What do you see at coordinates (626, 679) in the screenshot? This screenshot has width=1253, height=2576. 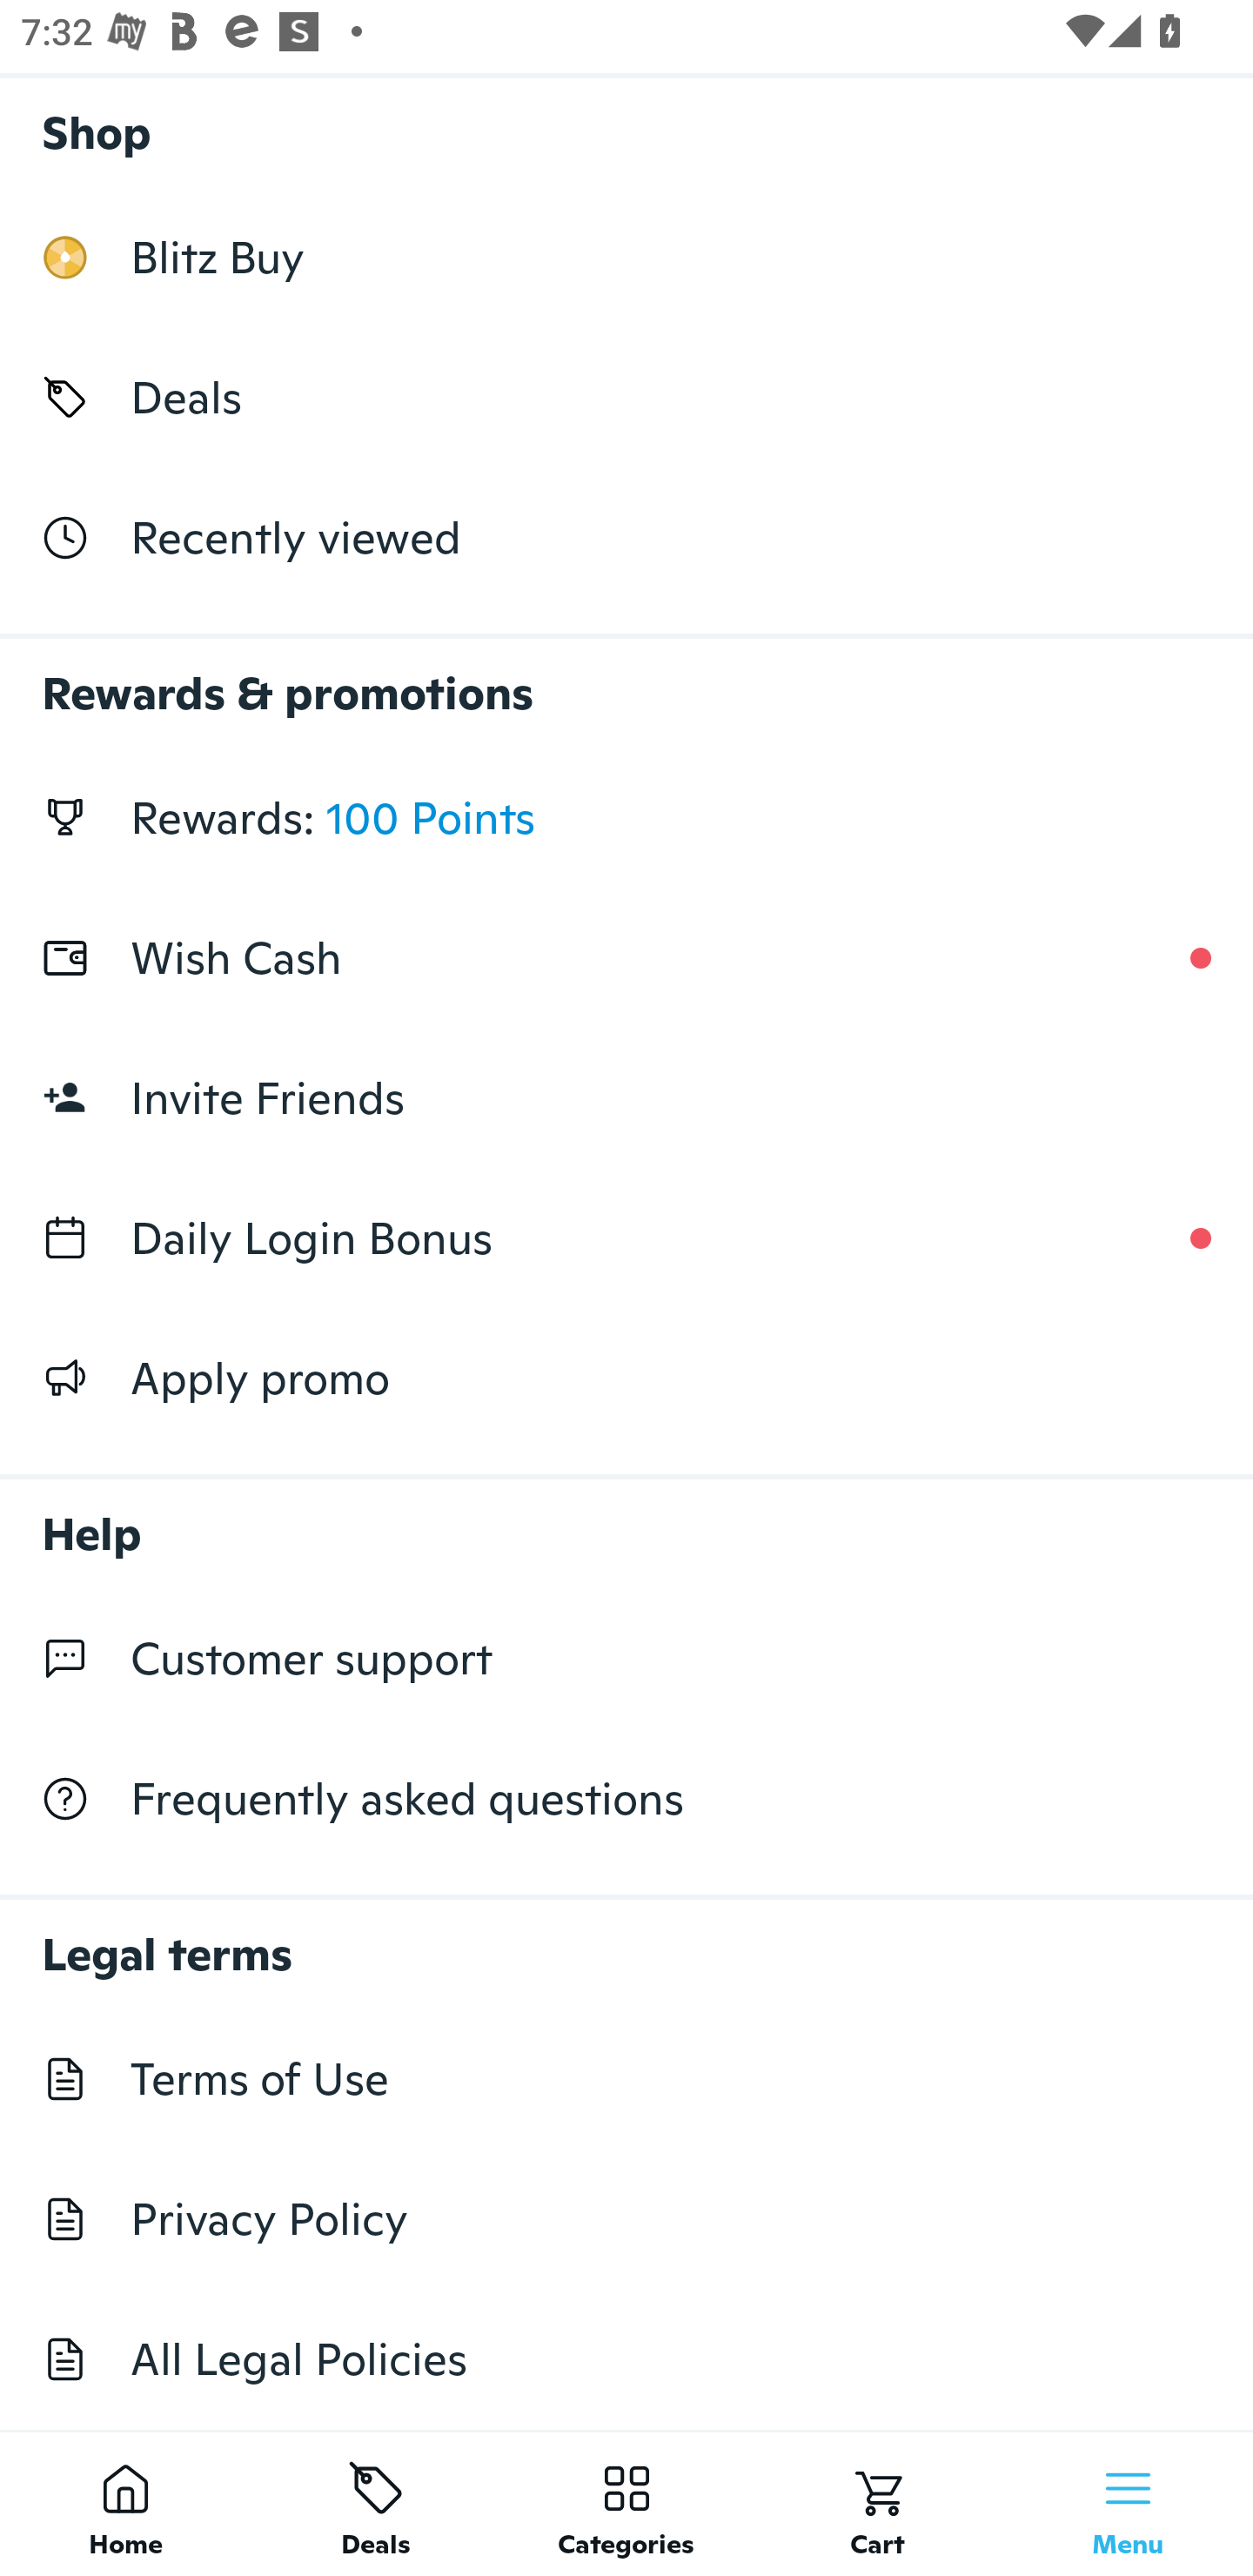 I see `Rewards & promotions` at bounding box center [626, 679].